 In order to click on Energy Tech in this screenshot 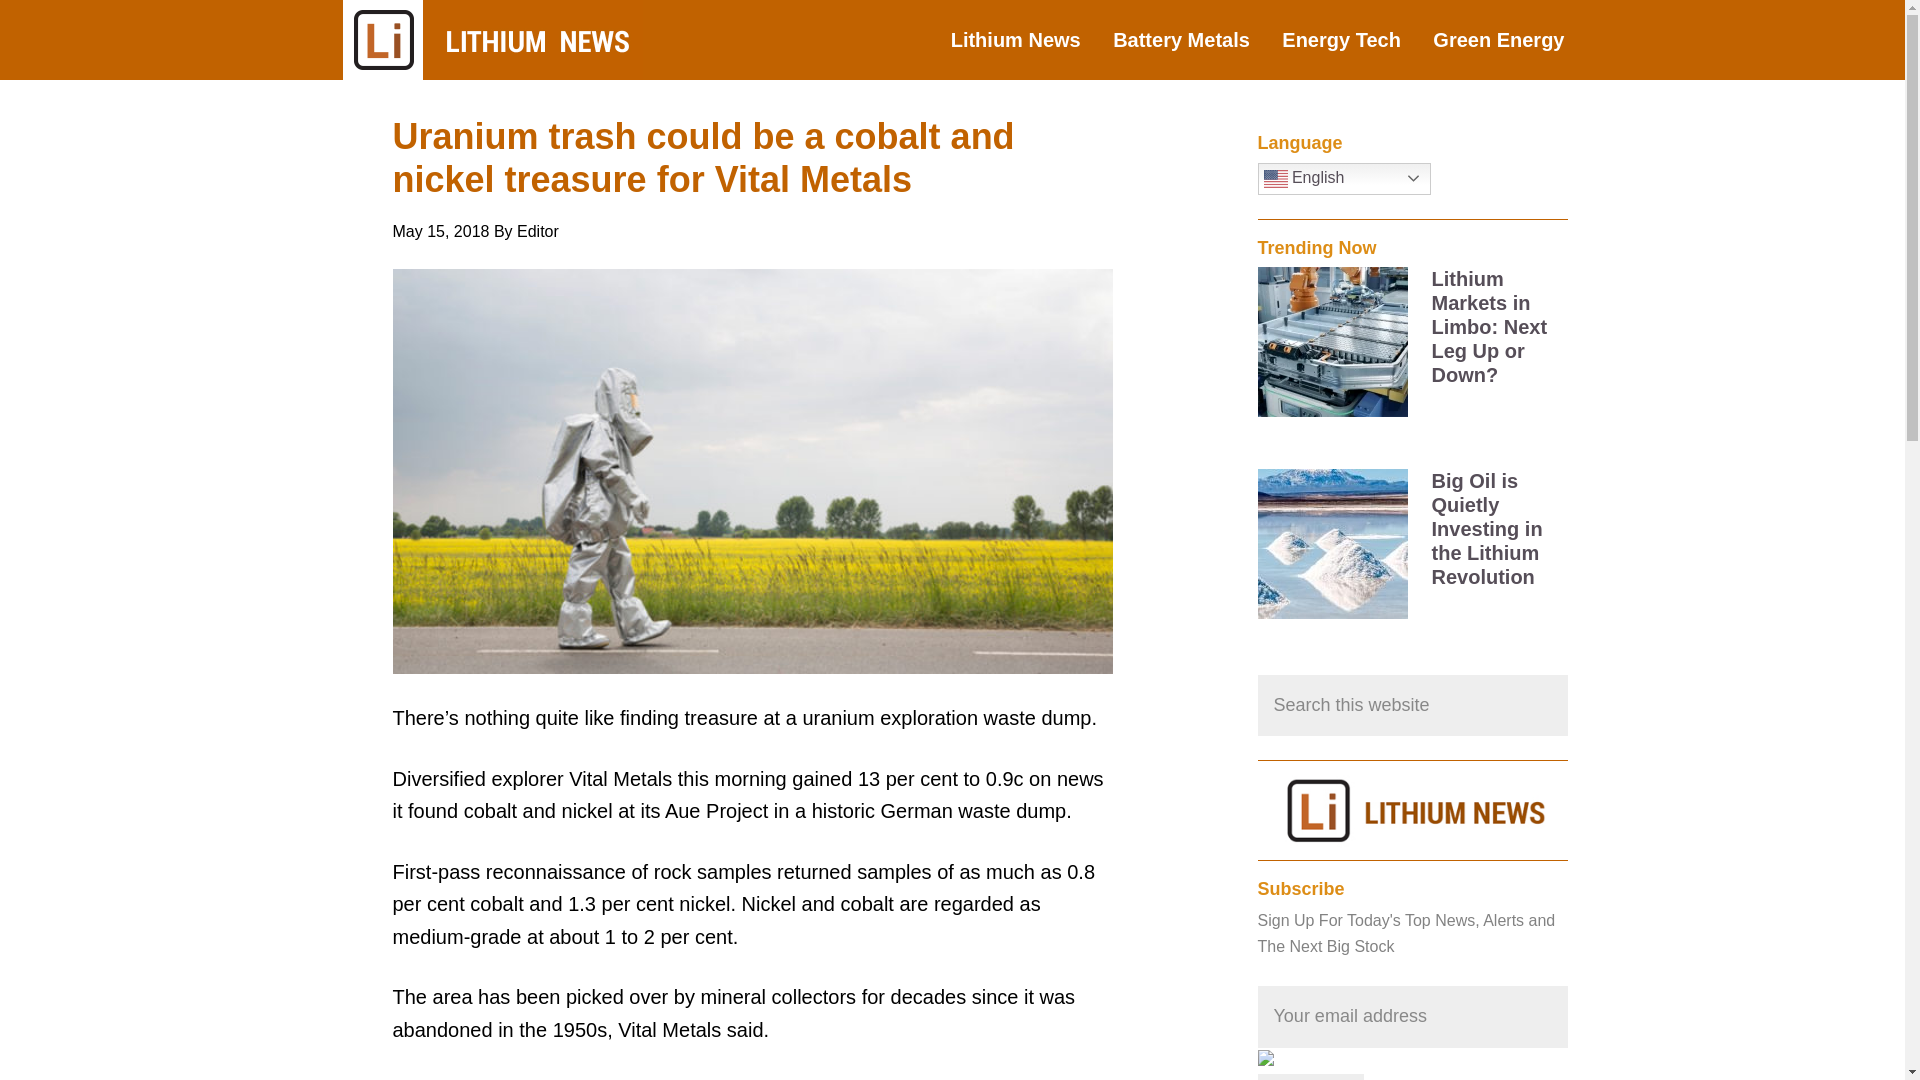, I will do `click(1355, 40)`.